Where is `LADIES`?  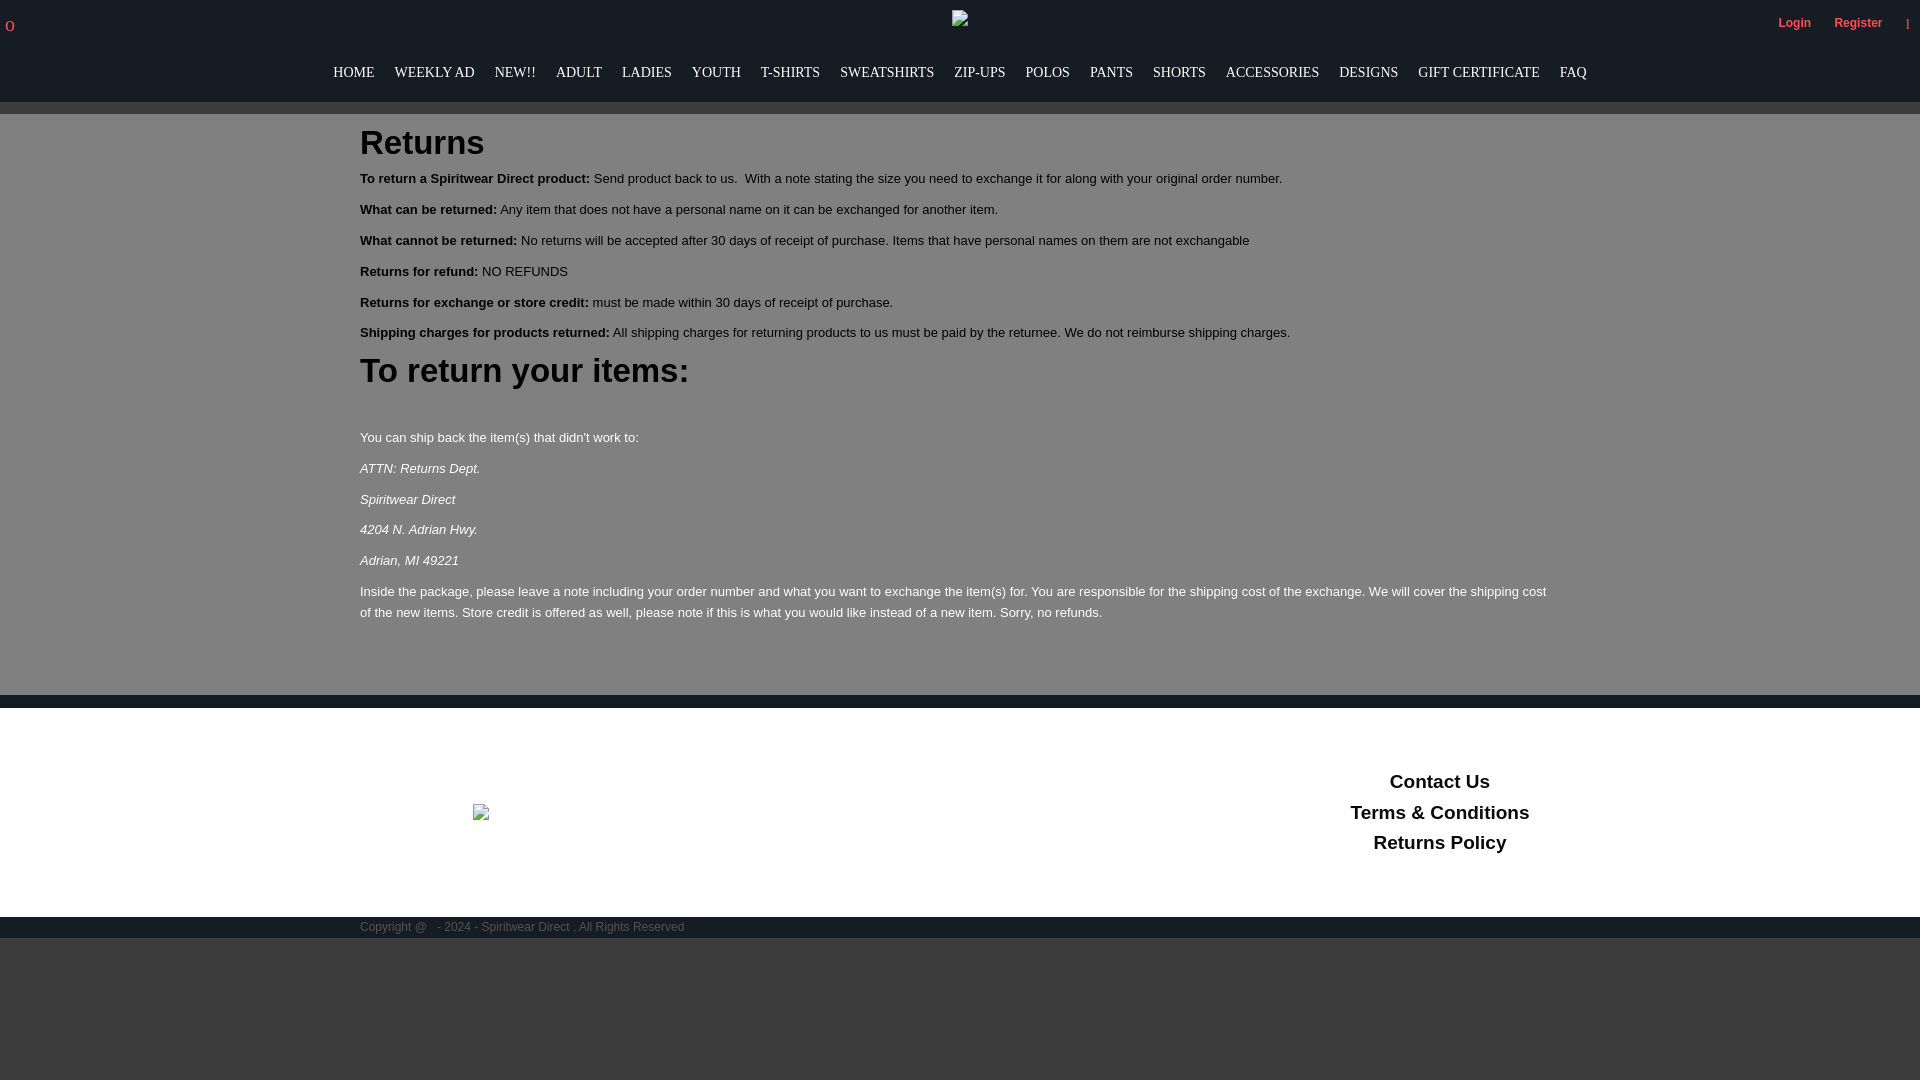 LADIES is located at coordinates (647, 70).